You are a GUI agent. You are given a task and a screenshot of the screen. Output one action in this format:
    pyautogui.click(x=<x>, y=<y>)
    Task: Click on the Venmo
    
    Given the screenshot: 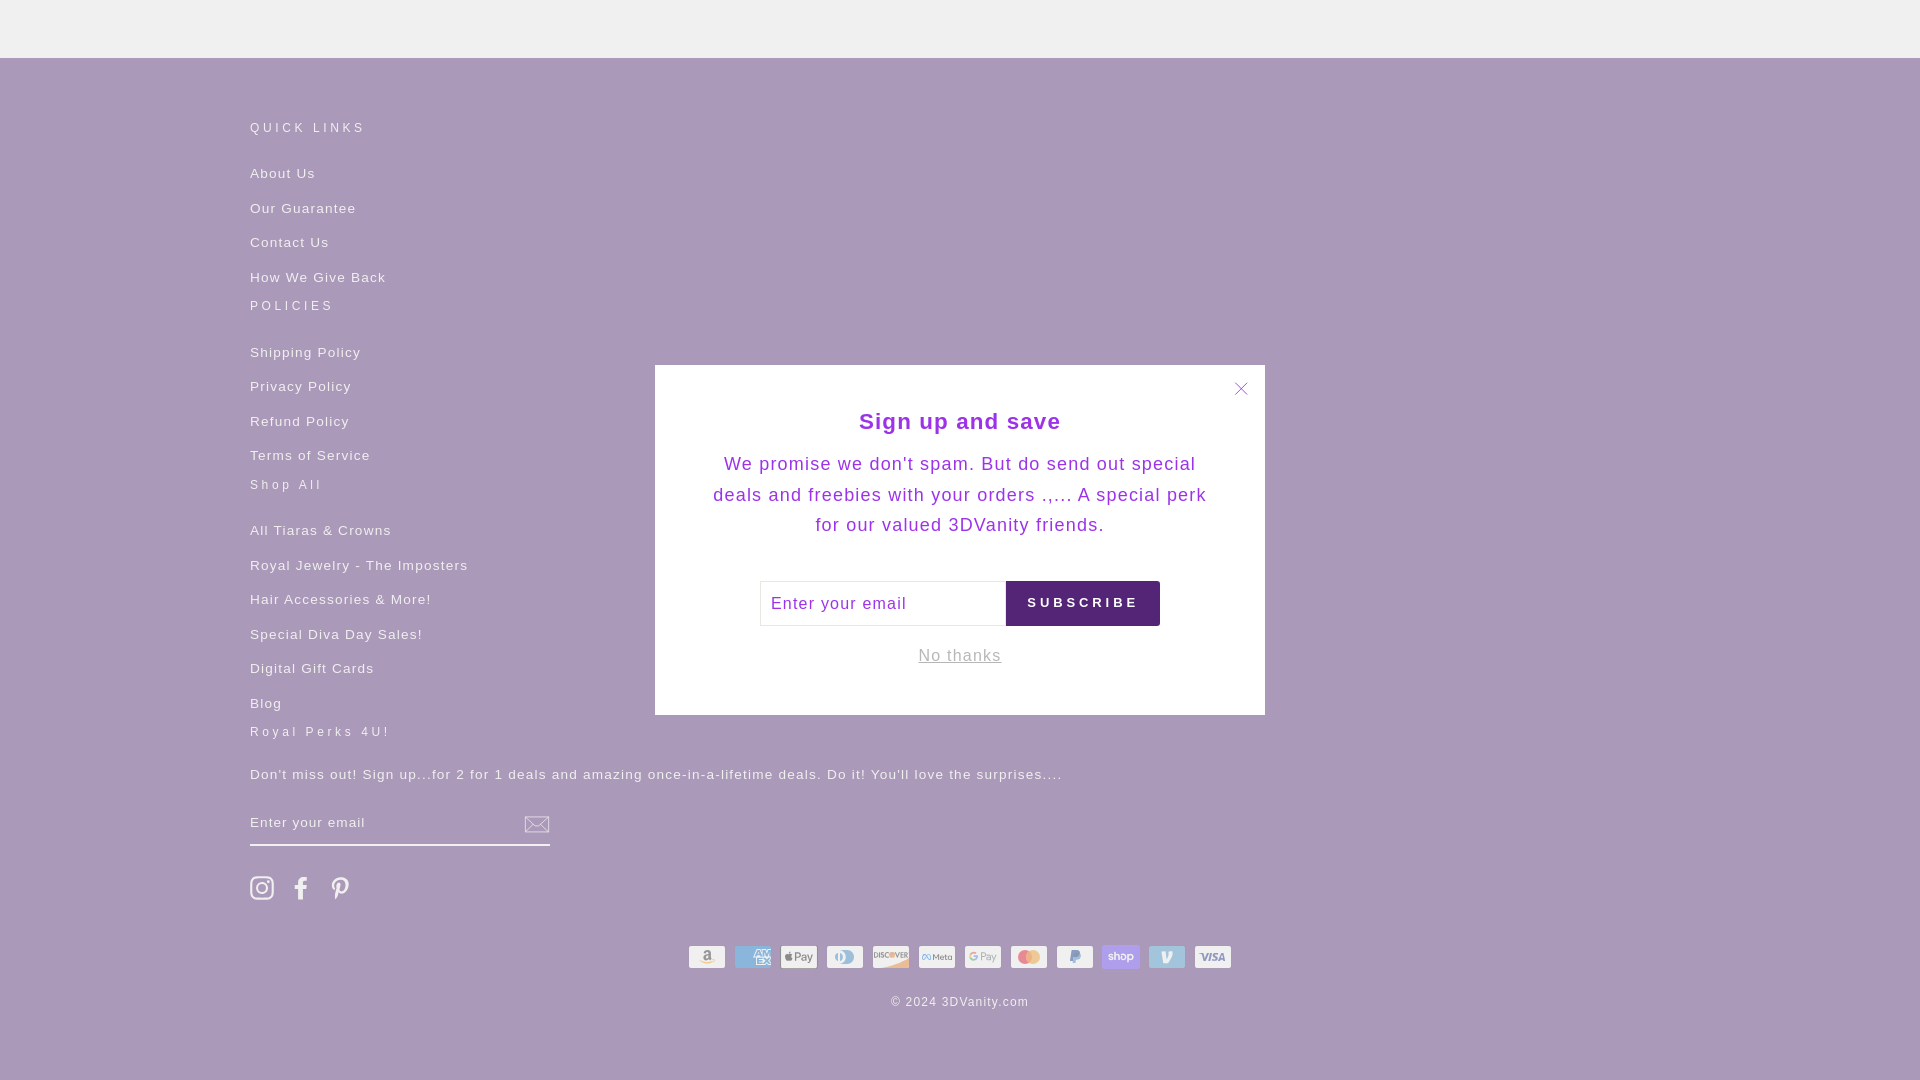 What is the action you would take?
    pyautogui.click(x=1167, y=956)
    